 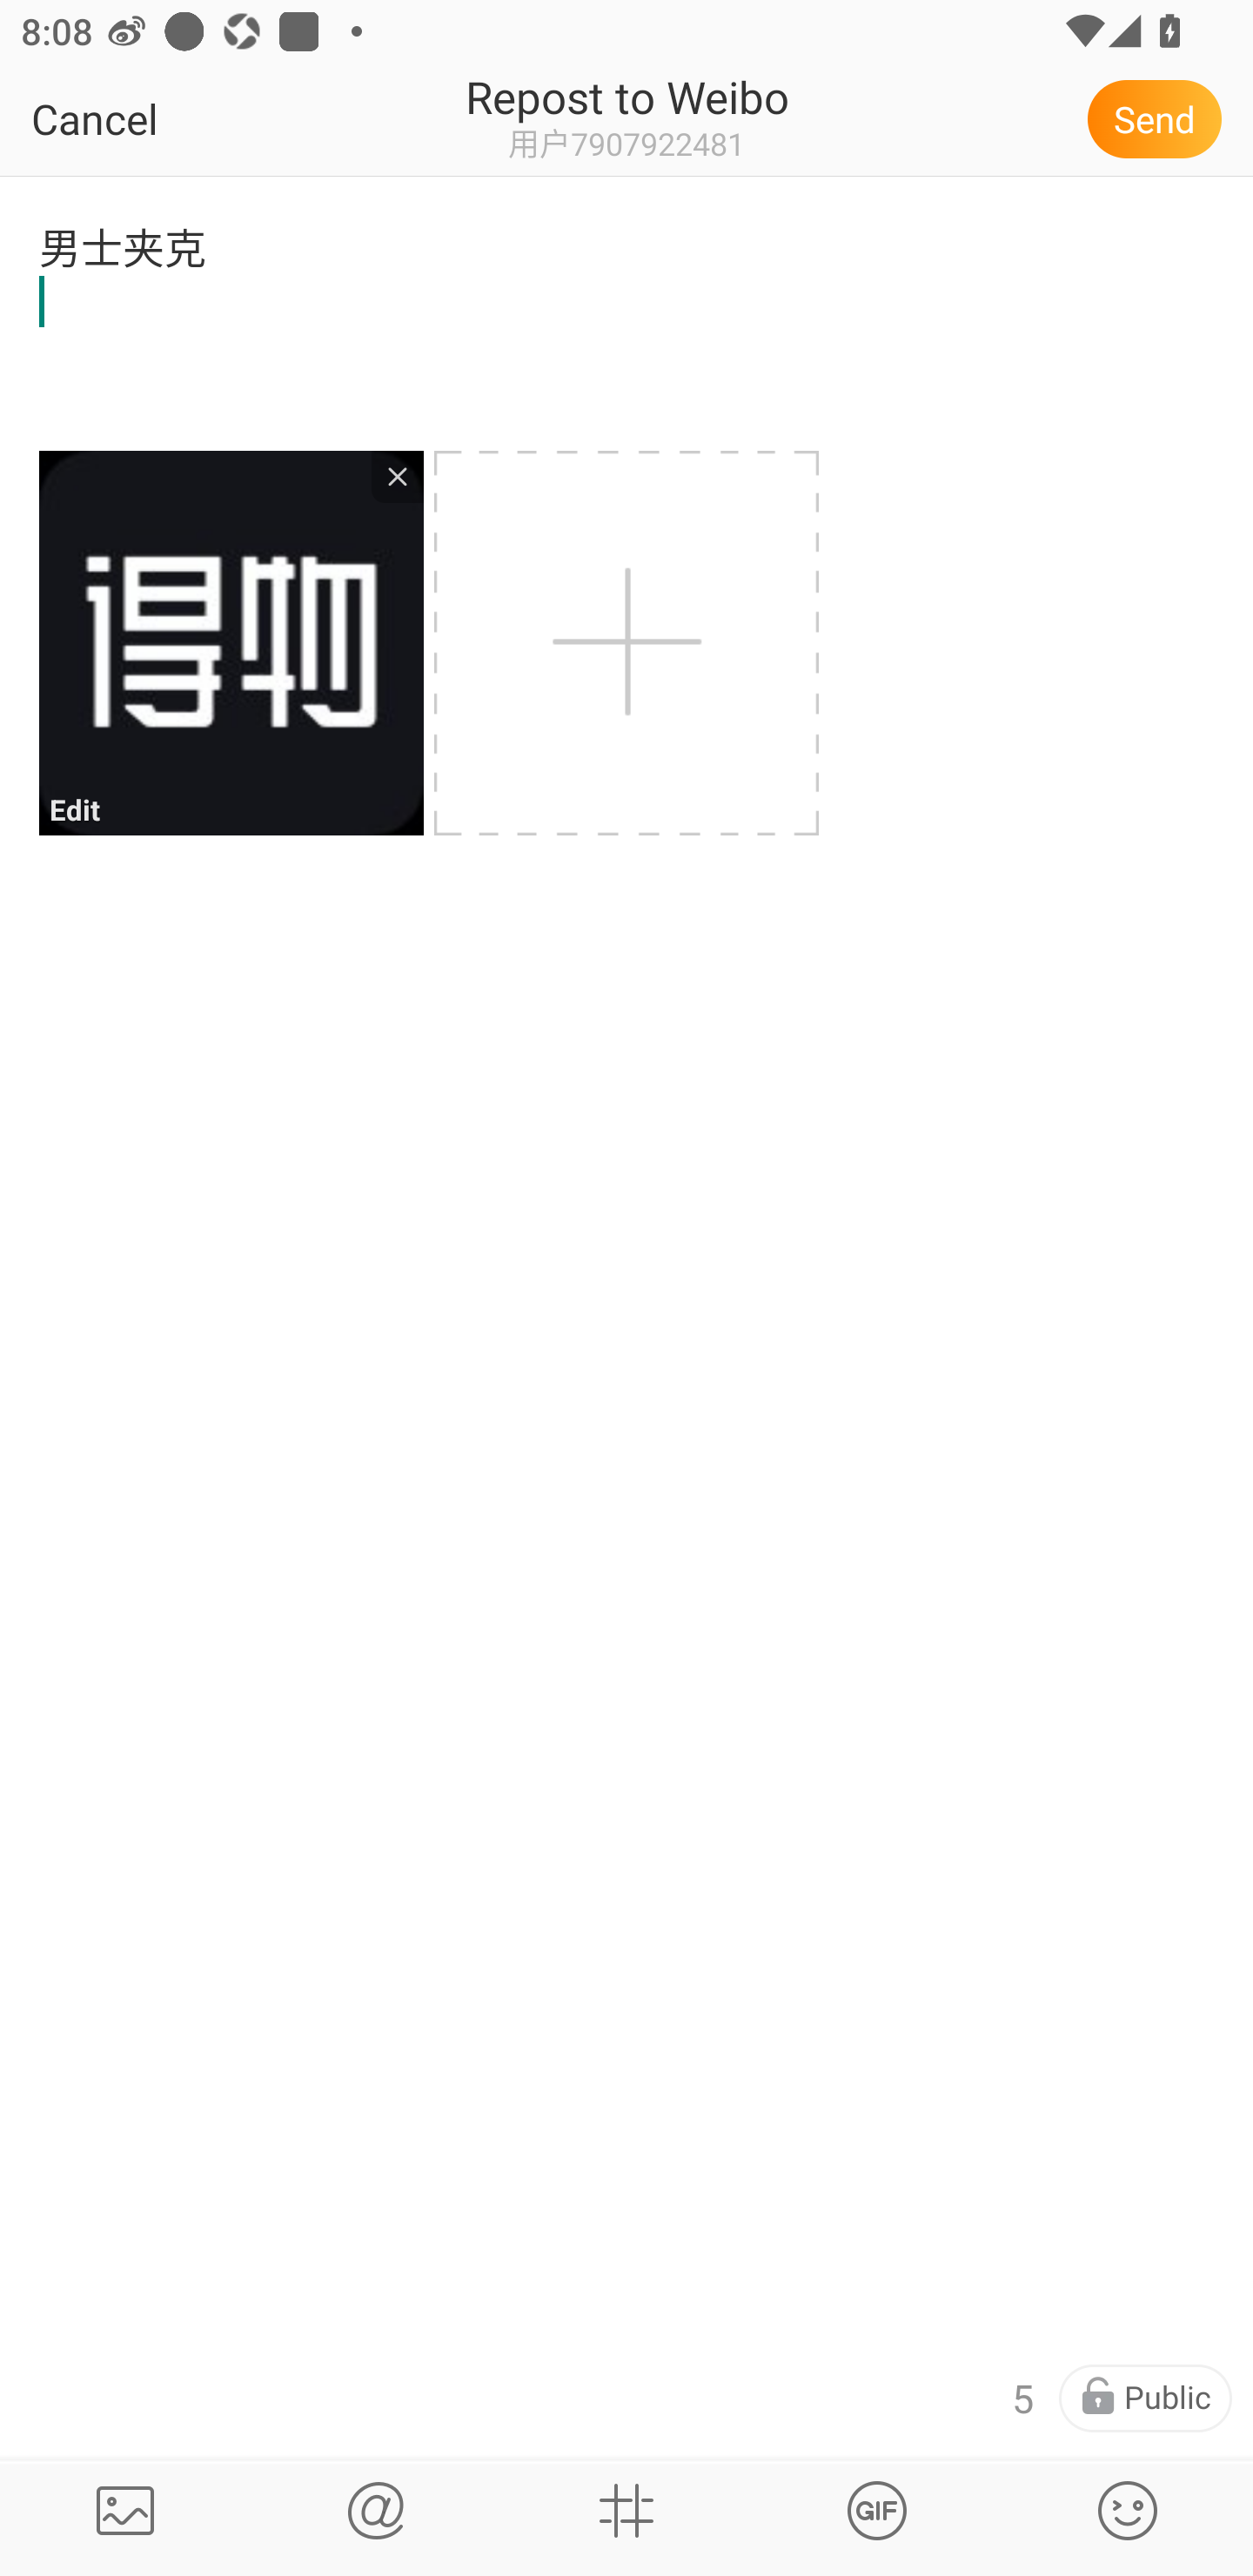 I want to click on Meyou Public, so click(x=1145, y=2398).